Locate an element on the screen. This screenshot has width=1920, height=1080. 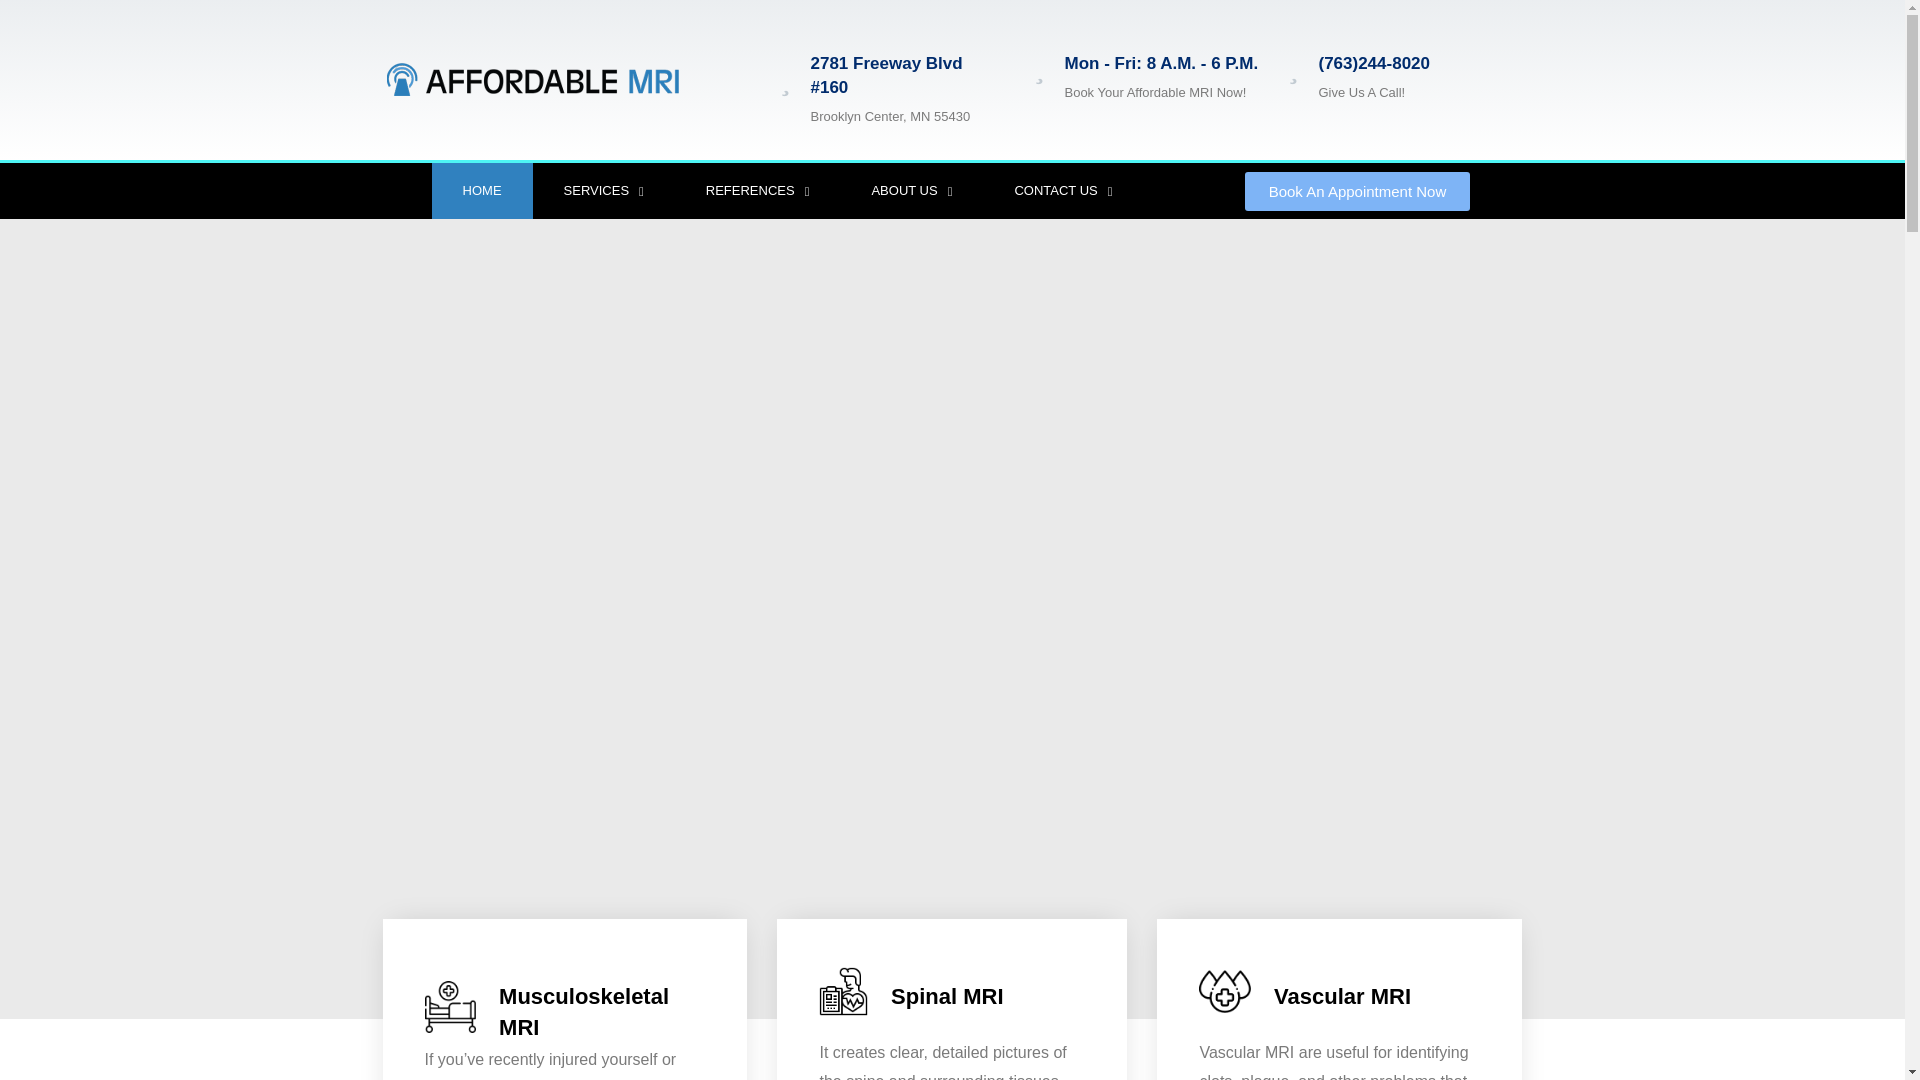
REFERENCES is located at coordinates (758, 191).